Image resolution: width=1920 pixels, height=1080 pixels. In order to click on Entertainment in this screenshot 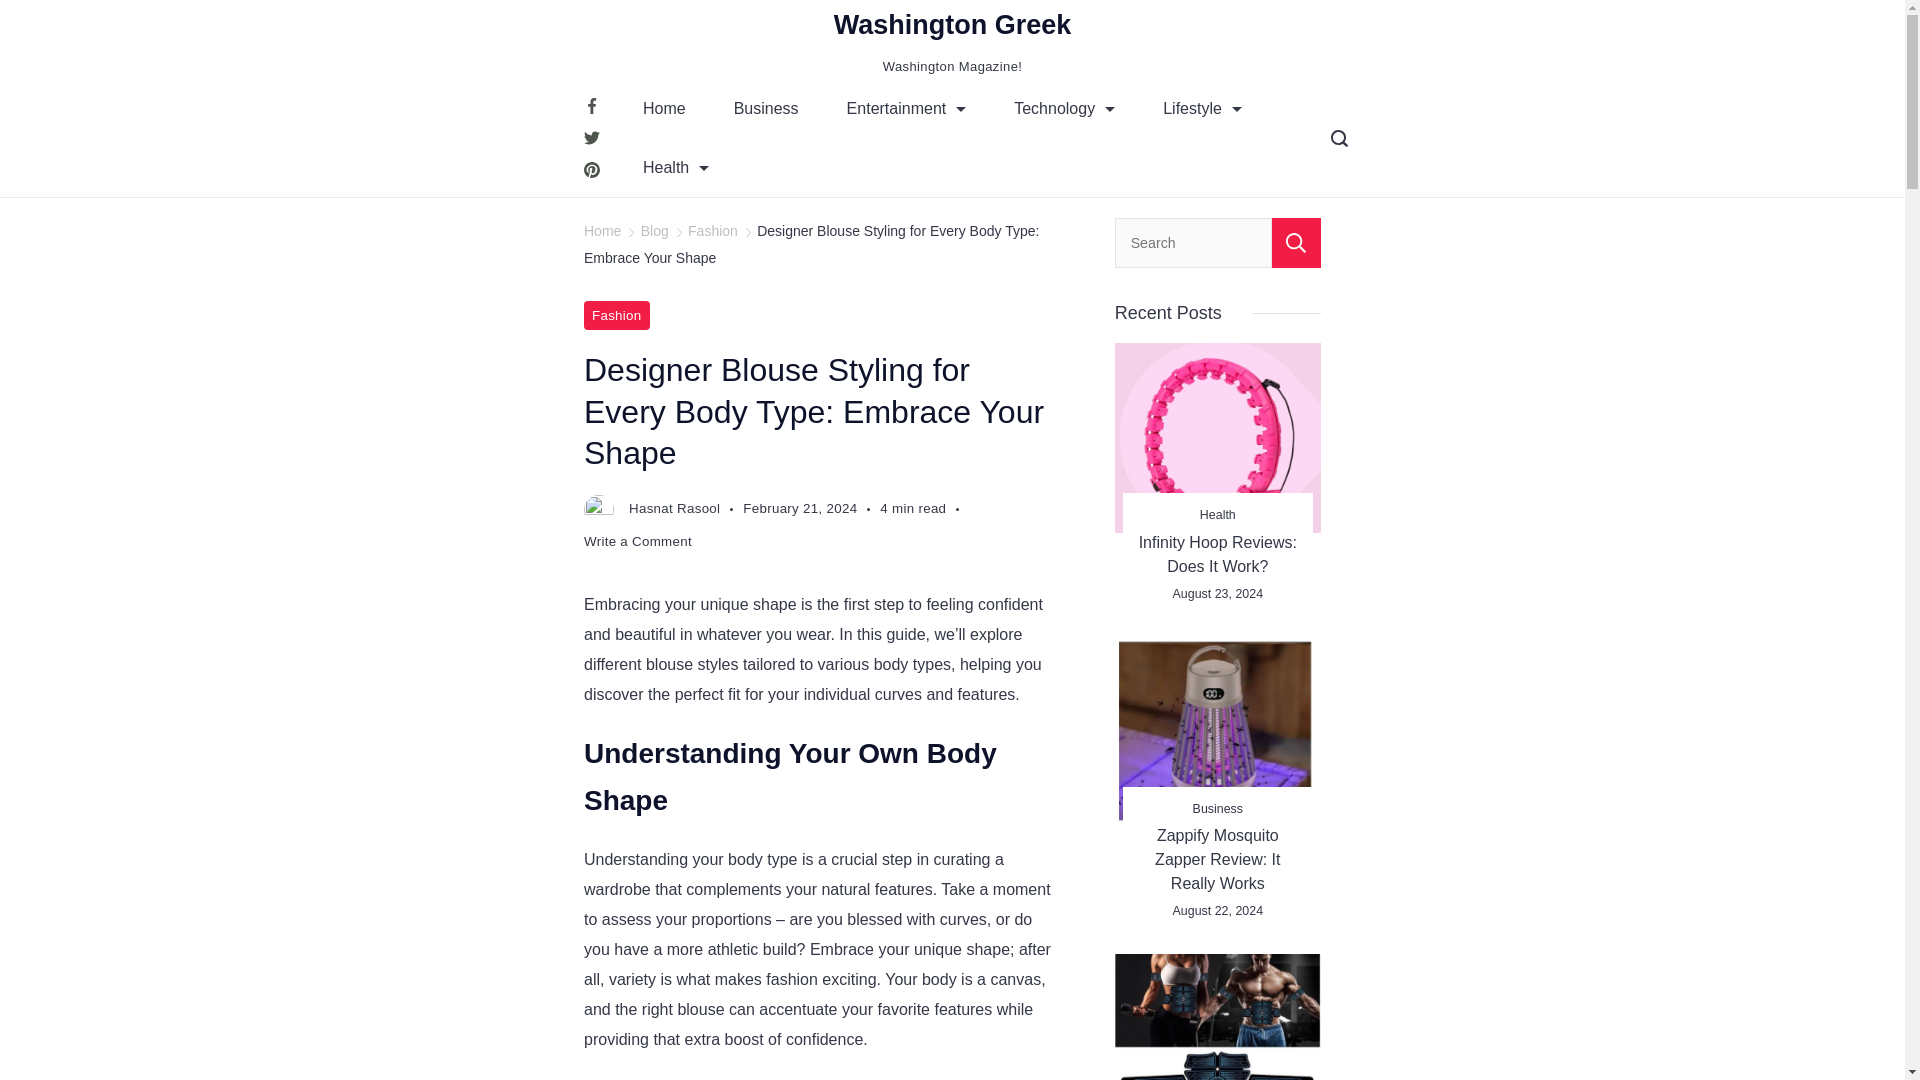, I will do `click(906, 108)`.